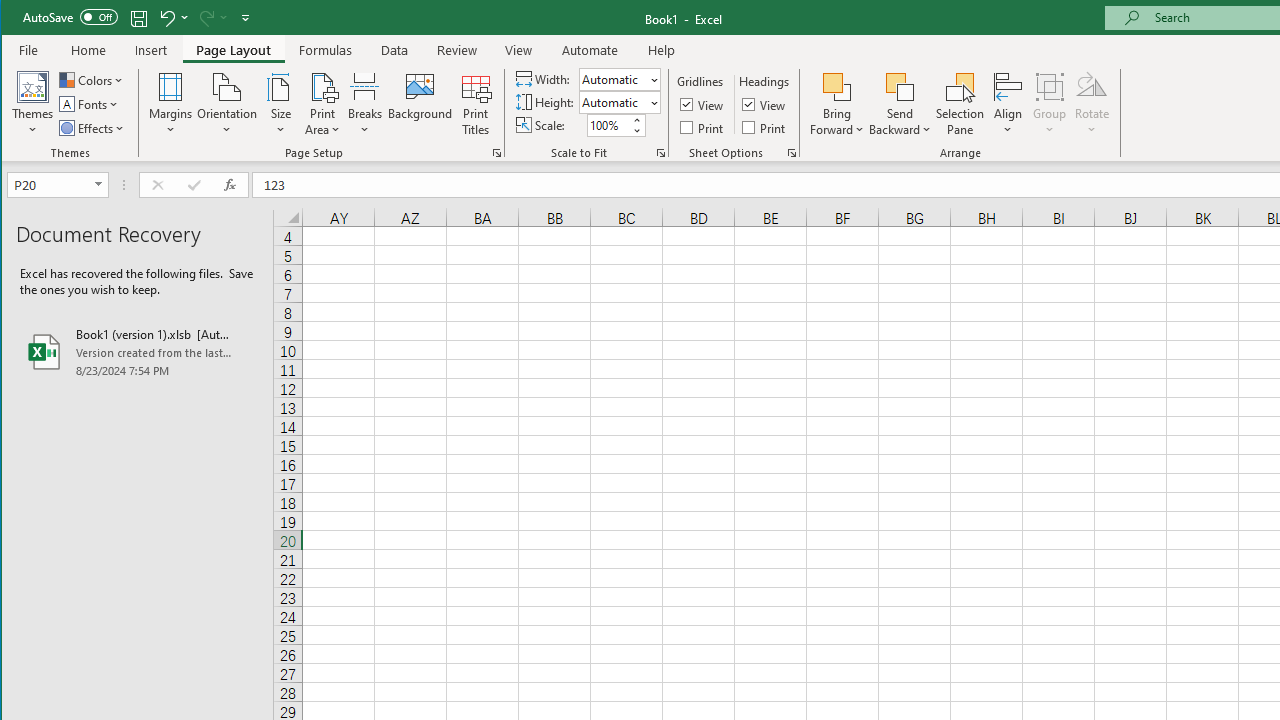  Describe the element at coordinates (612, 102) in the screenshot. I see `Height` at that location.